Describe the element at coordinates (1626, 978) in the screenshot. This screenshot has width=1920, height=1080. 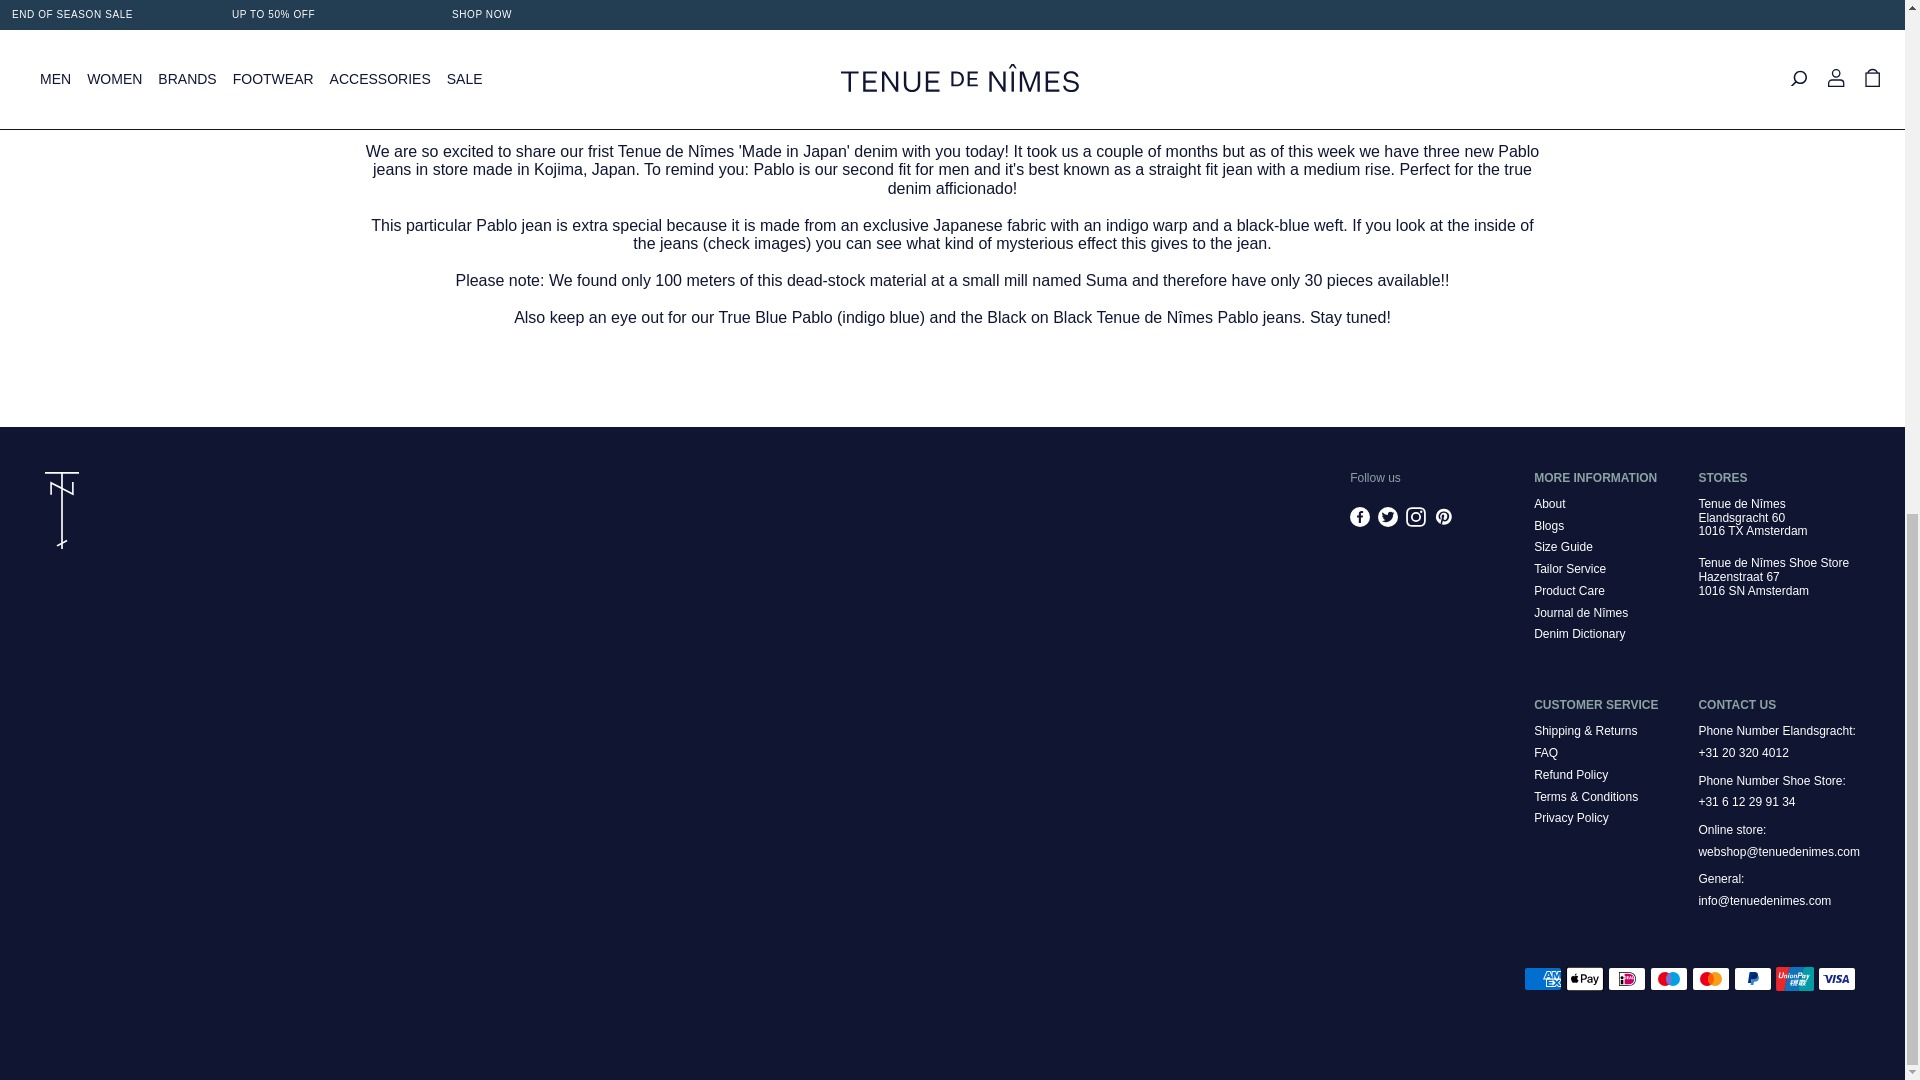
I see `iDEAL` at that location.